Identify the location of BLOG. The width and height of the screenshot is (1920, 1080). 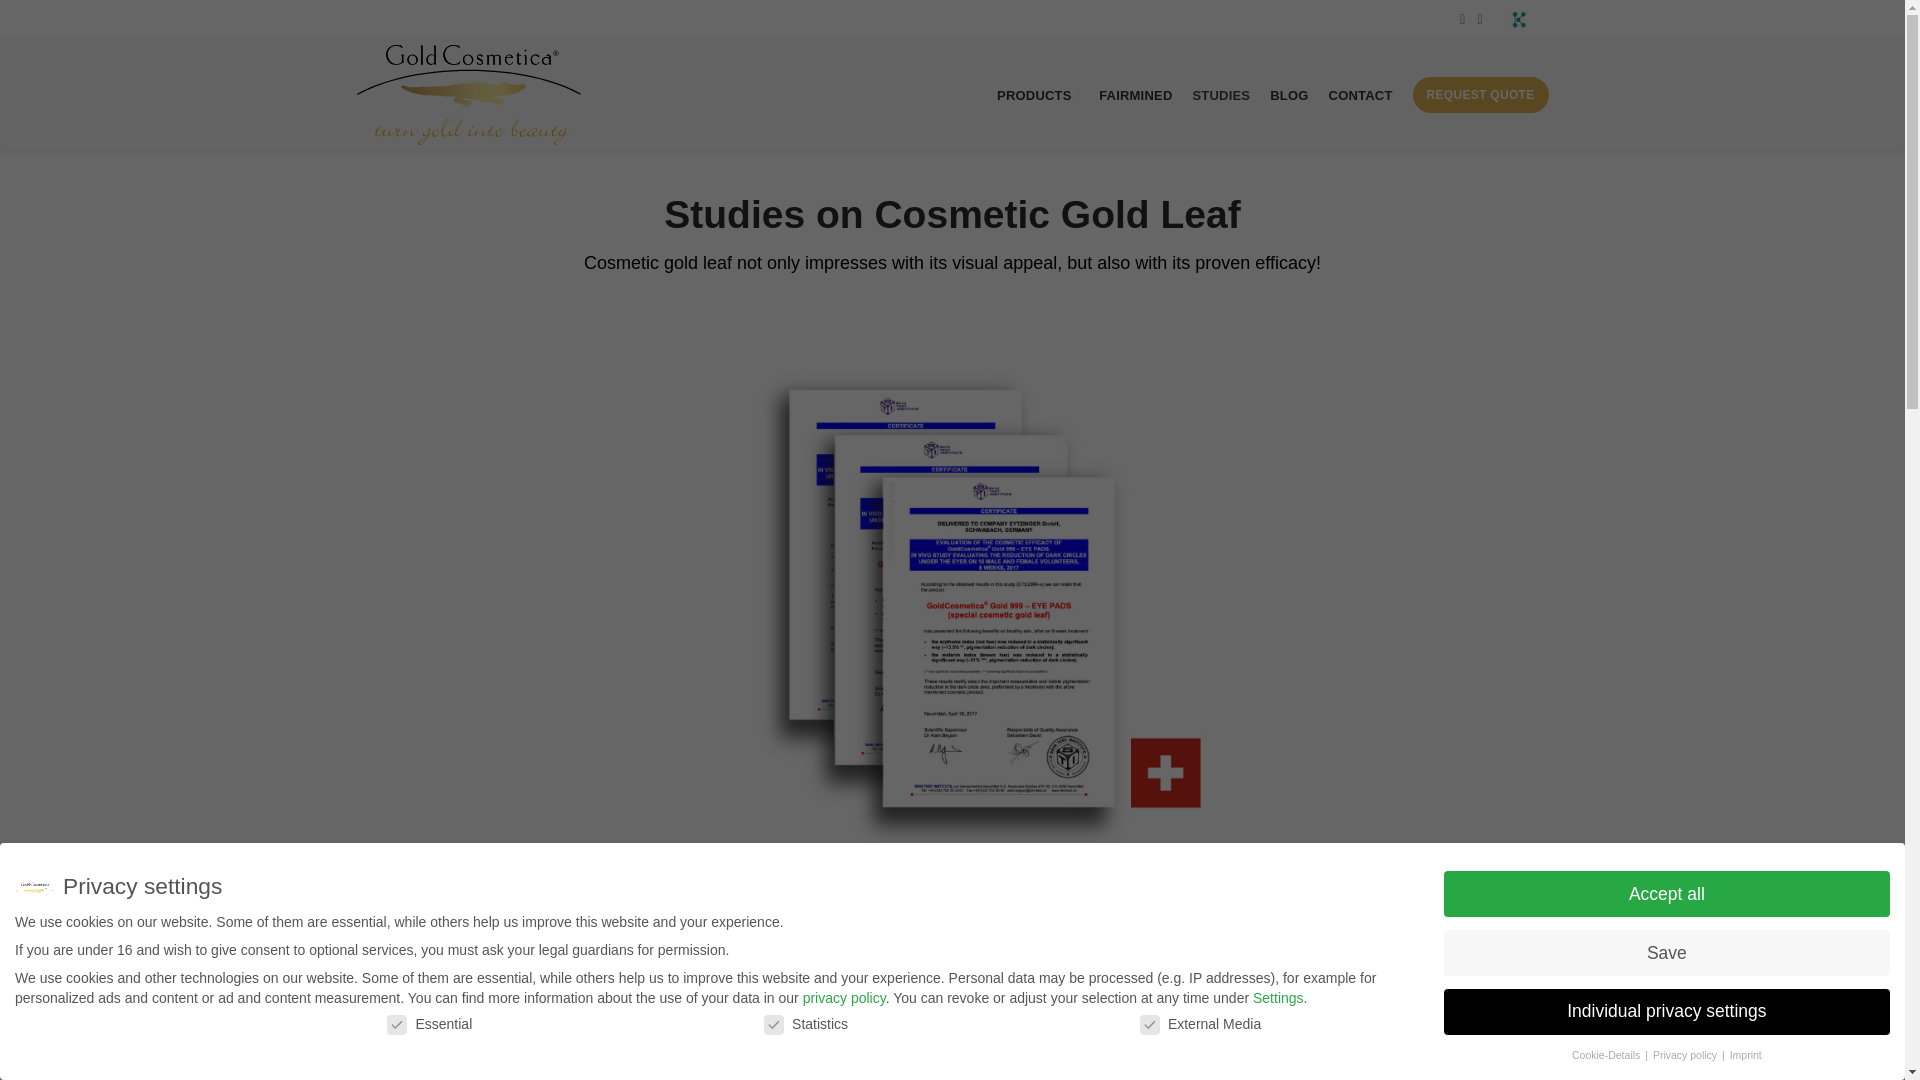
(1288, 94).